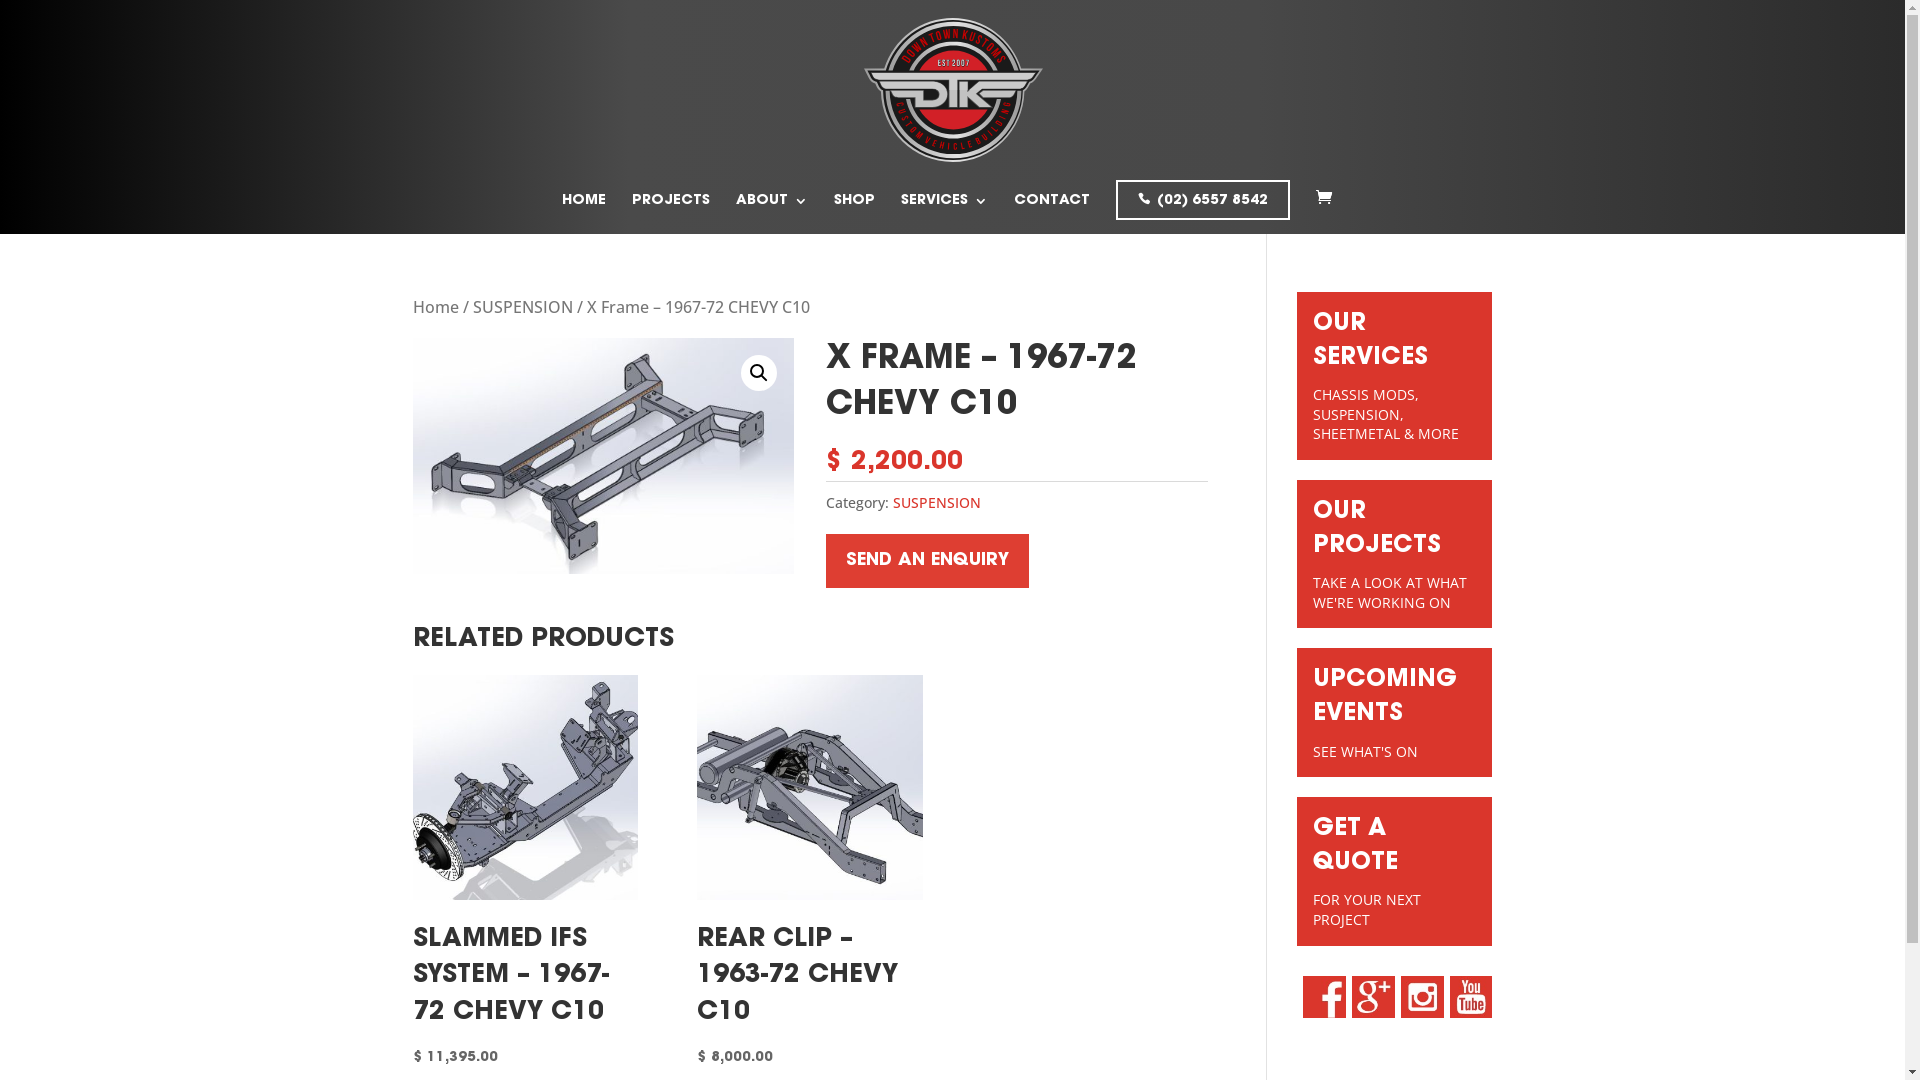 This screenshot has width=1920, height=1080. I want to click on UPCOMING EVENTS
SEE WHAT'S ON, so click(1394, 712).